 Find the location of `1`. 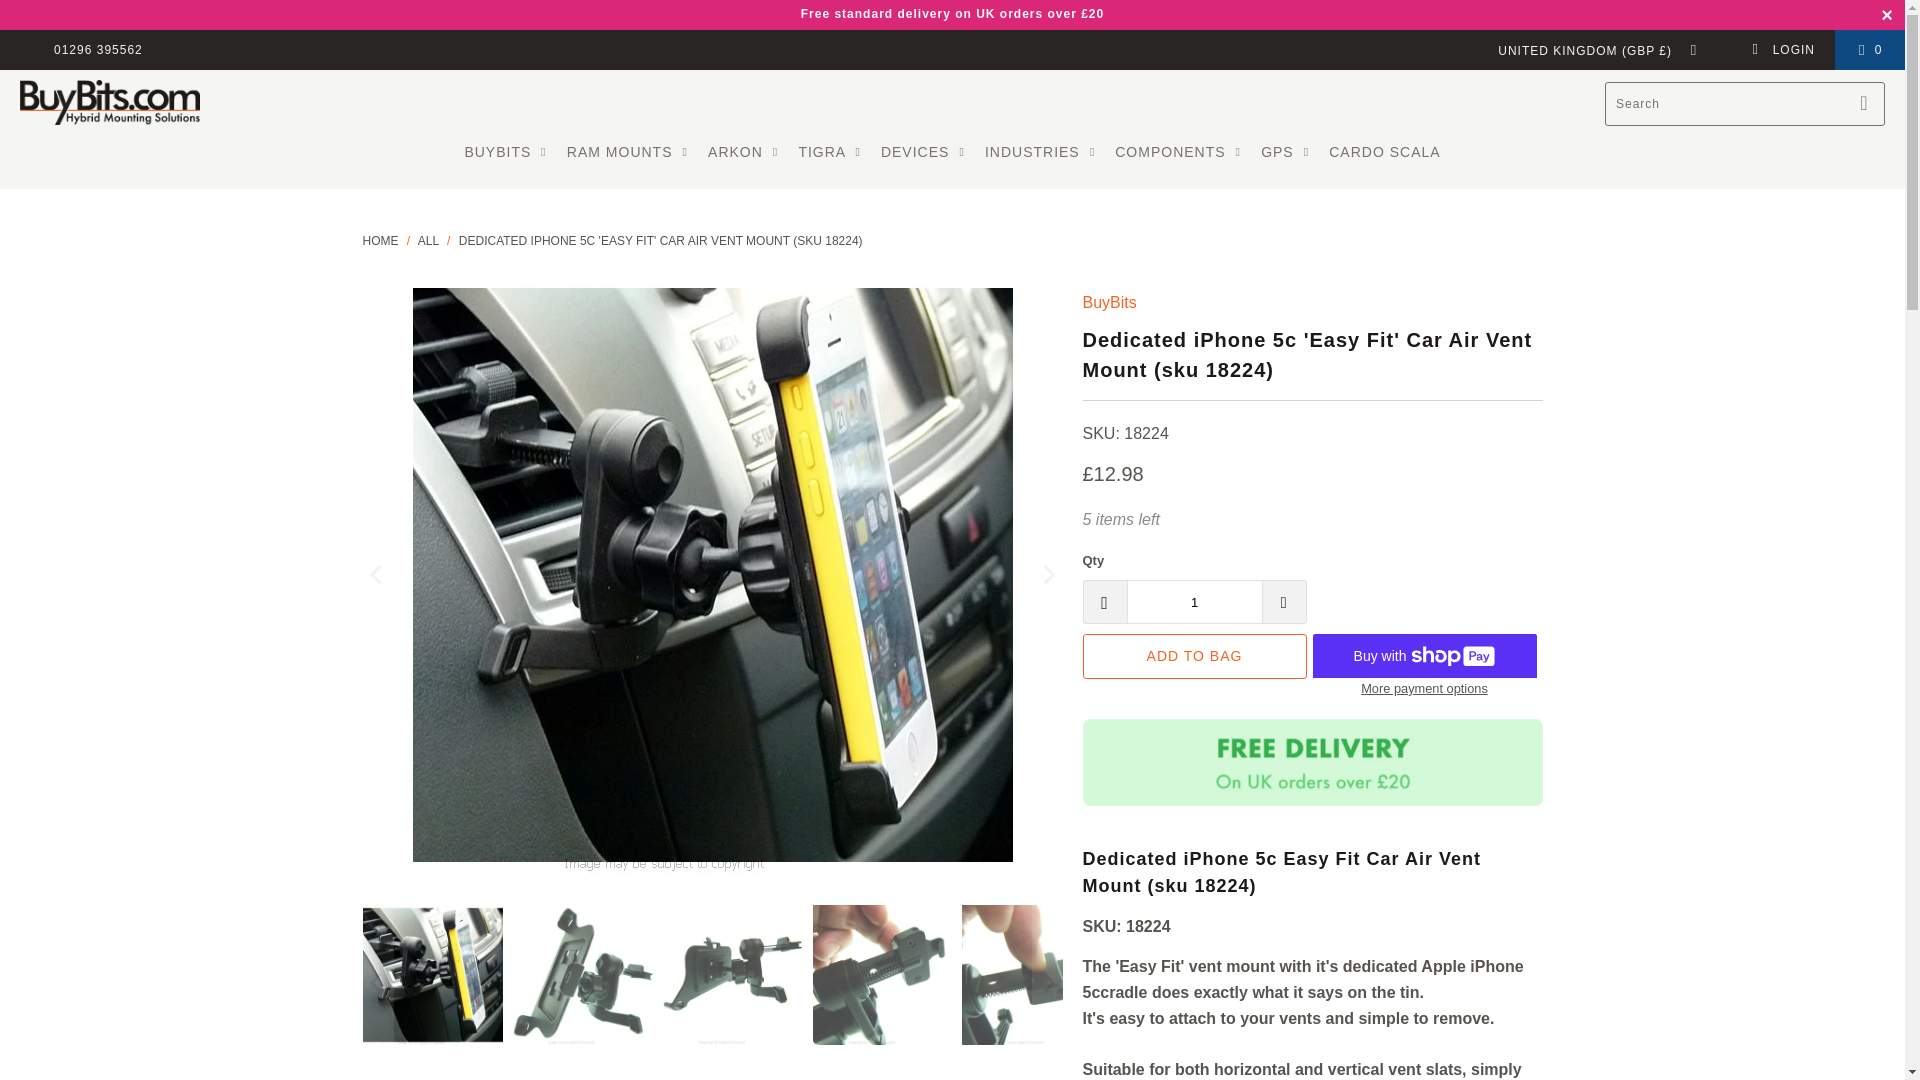

1 is located at coordinates (1193, 602).